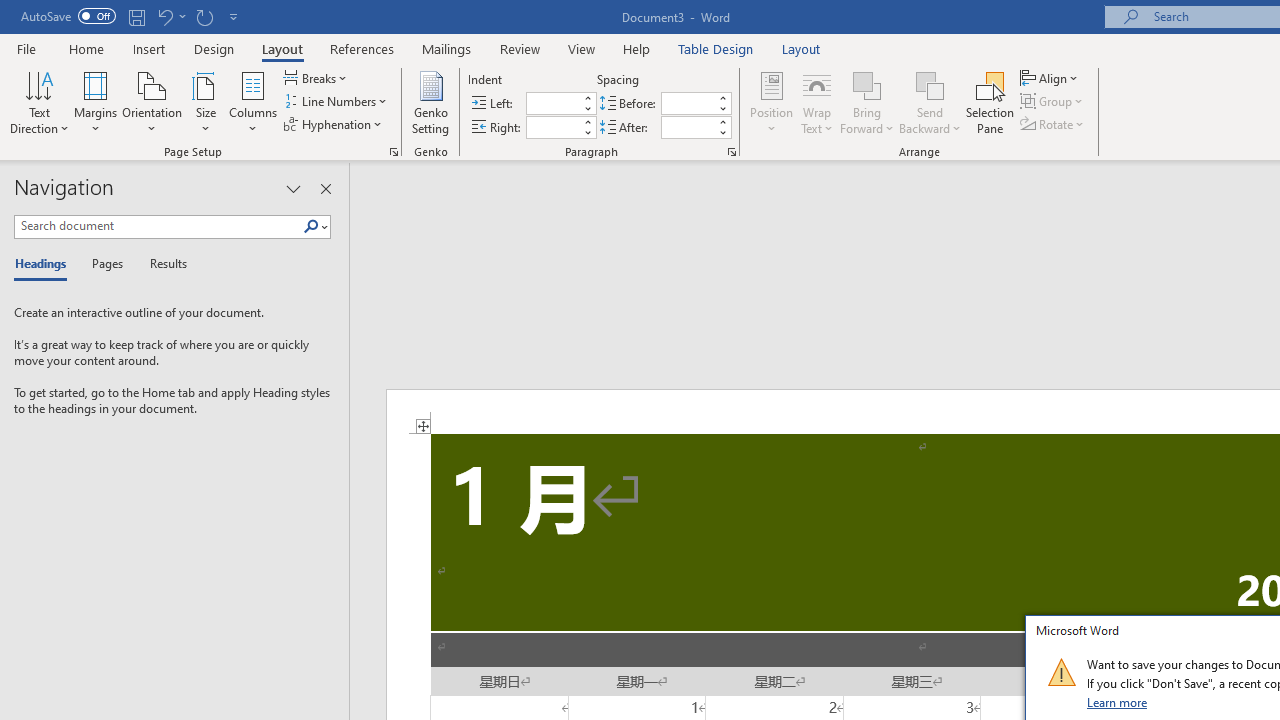 The image size is (1280, 720). Describe the element at coordinates (206, 102) in the screenshot. I see `Size` at that location.